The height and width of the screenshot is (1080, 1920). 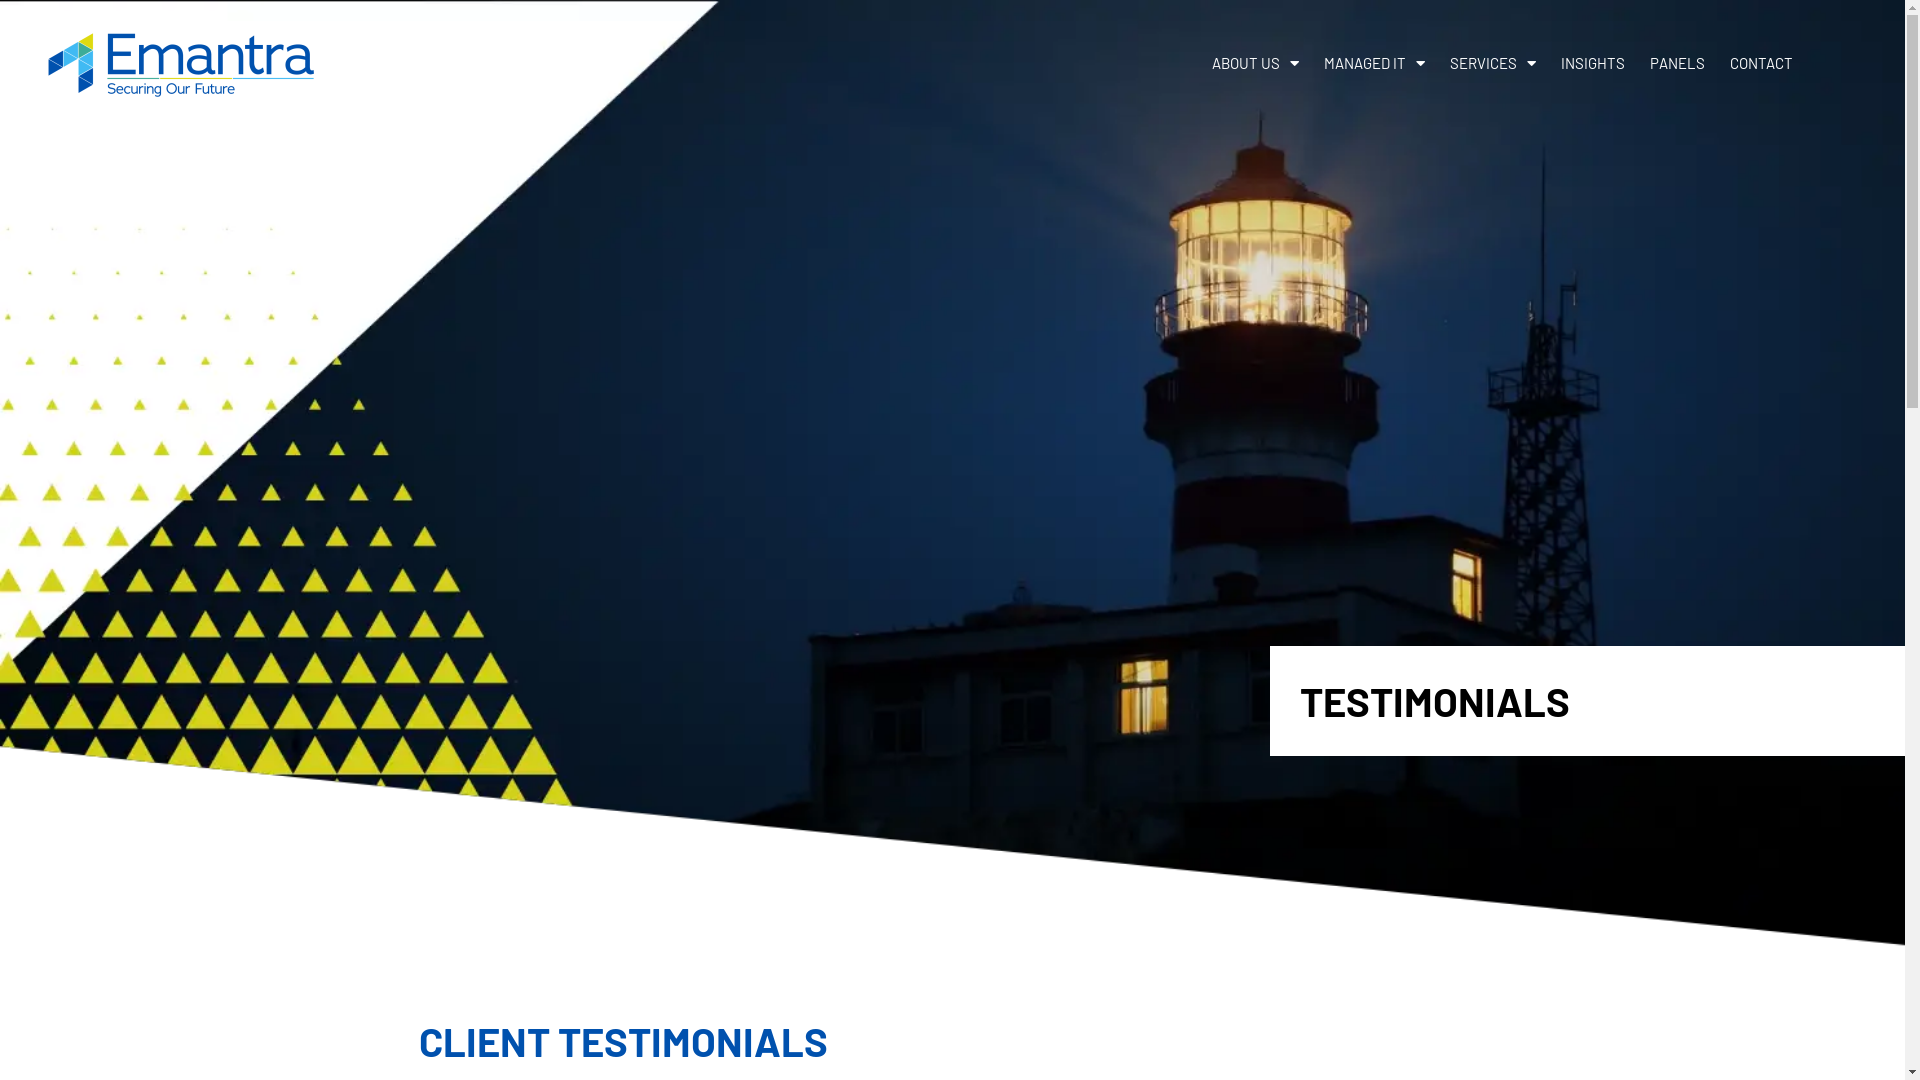 What do you see at coordinates (180, 62) in the screenshot?
I see `cropped-Emantra-Blue-on-Transparent-2023.png` at bounding box center [180, 62].